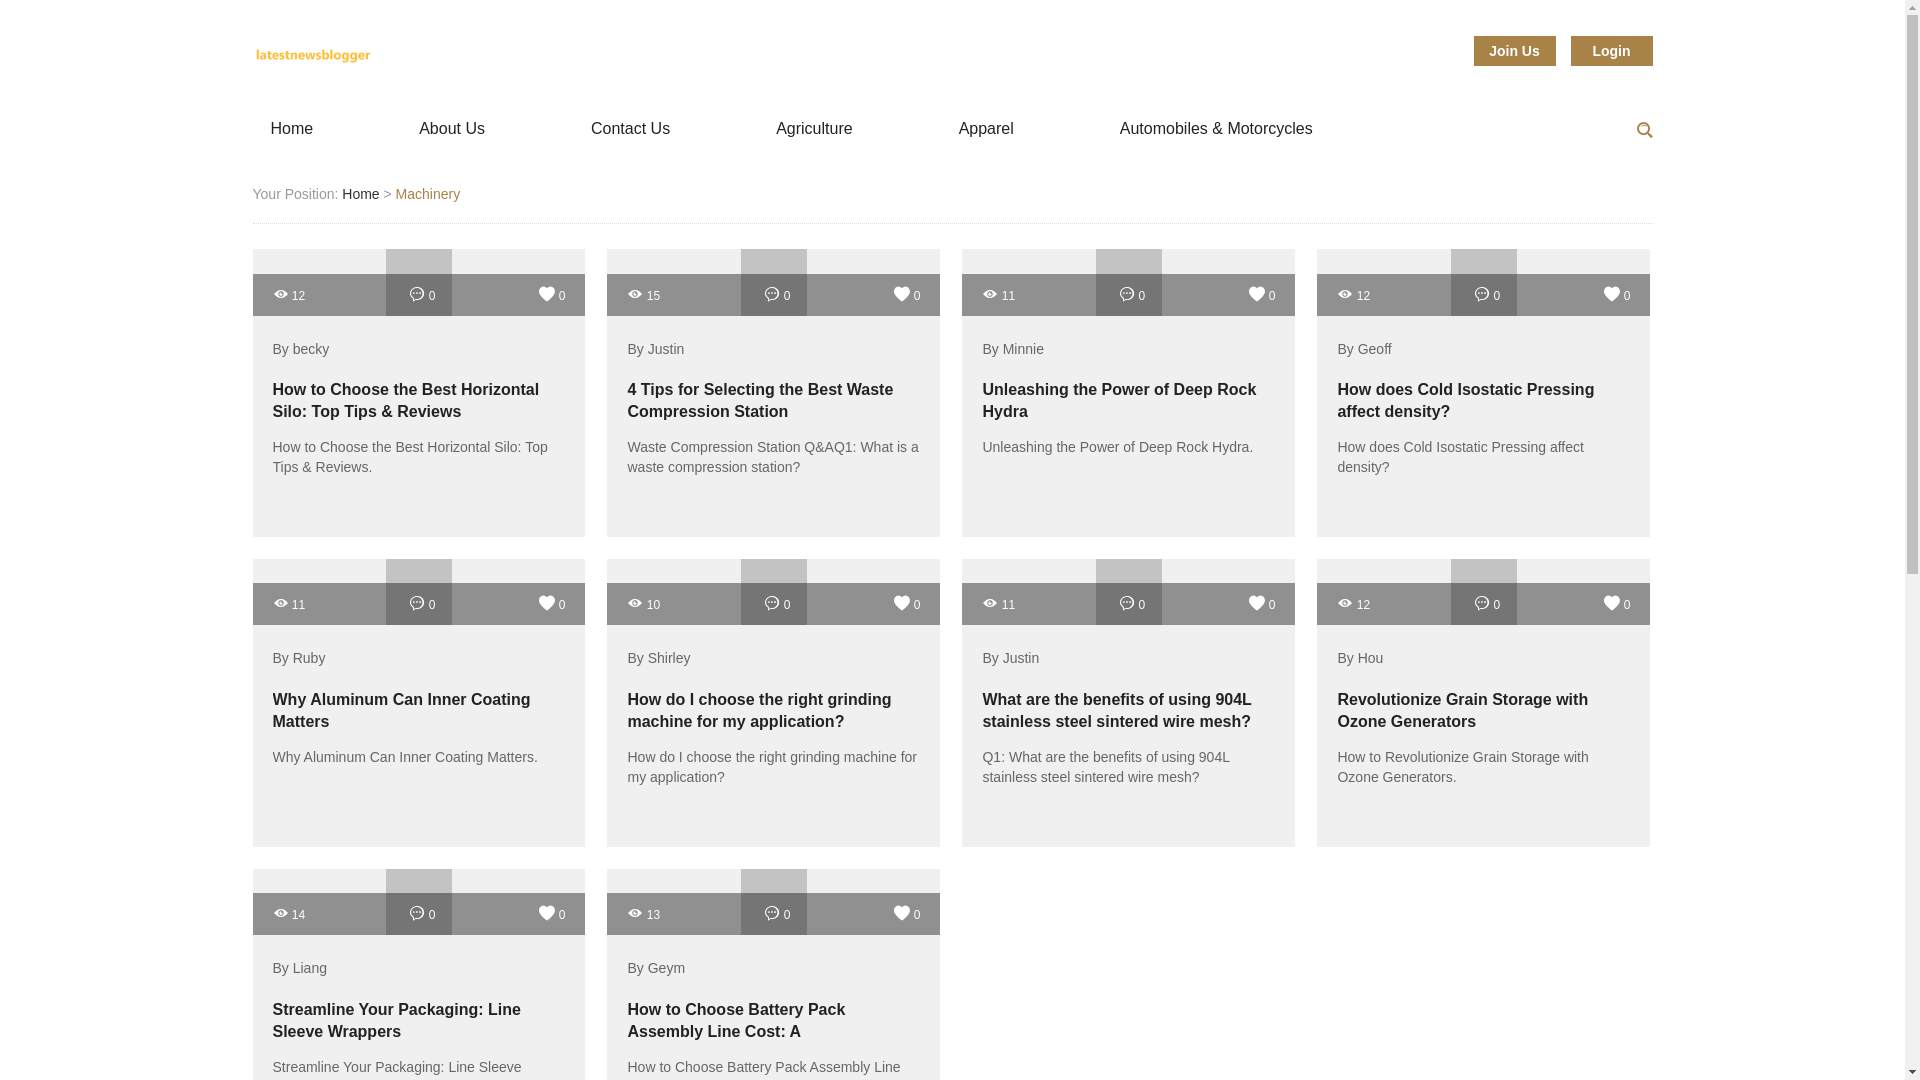  I want to click on Home, so click(290, 130).